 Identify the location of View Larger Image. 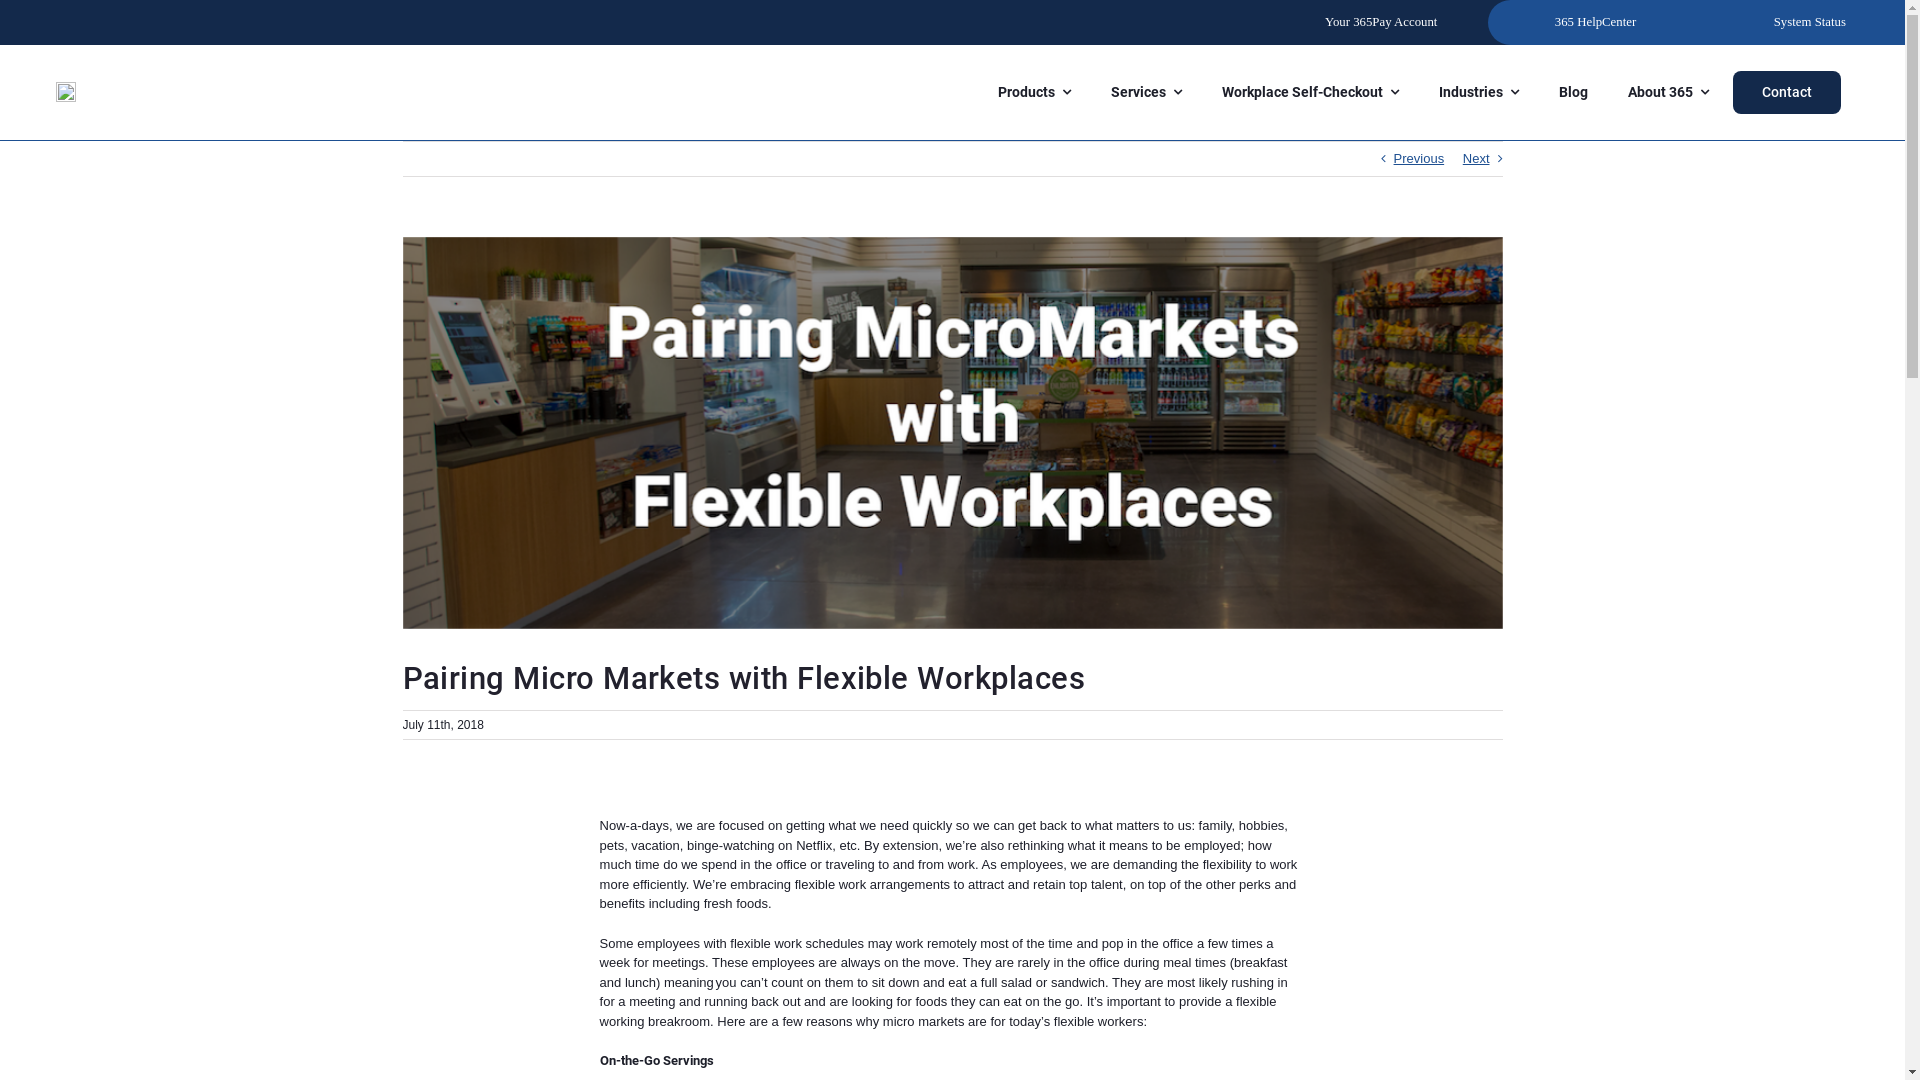
(952, 434).